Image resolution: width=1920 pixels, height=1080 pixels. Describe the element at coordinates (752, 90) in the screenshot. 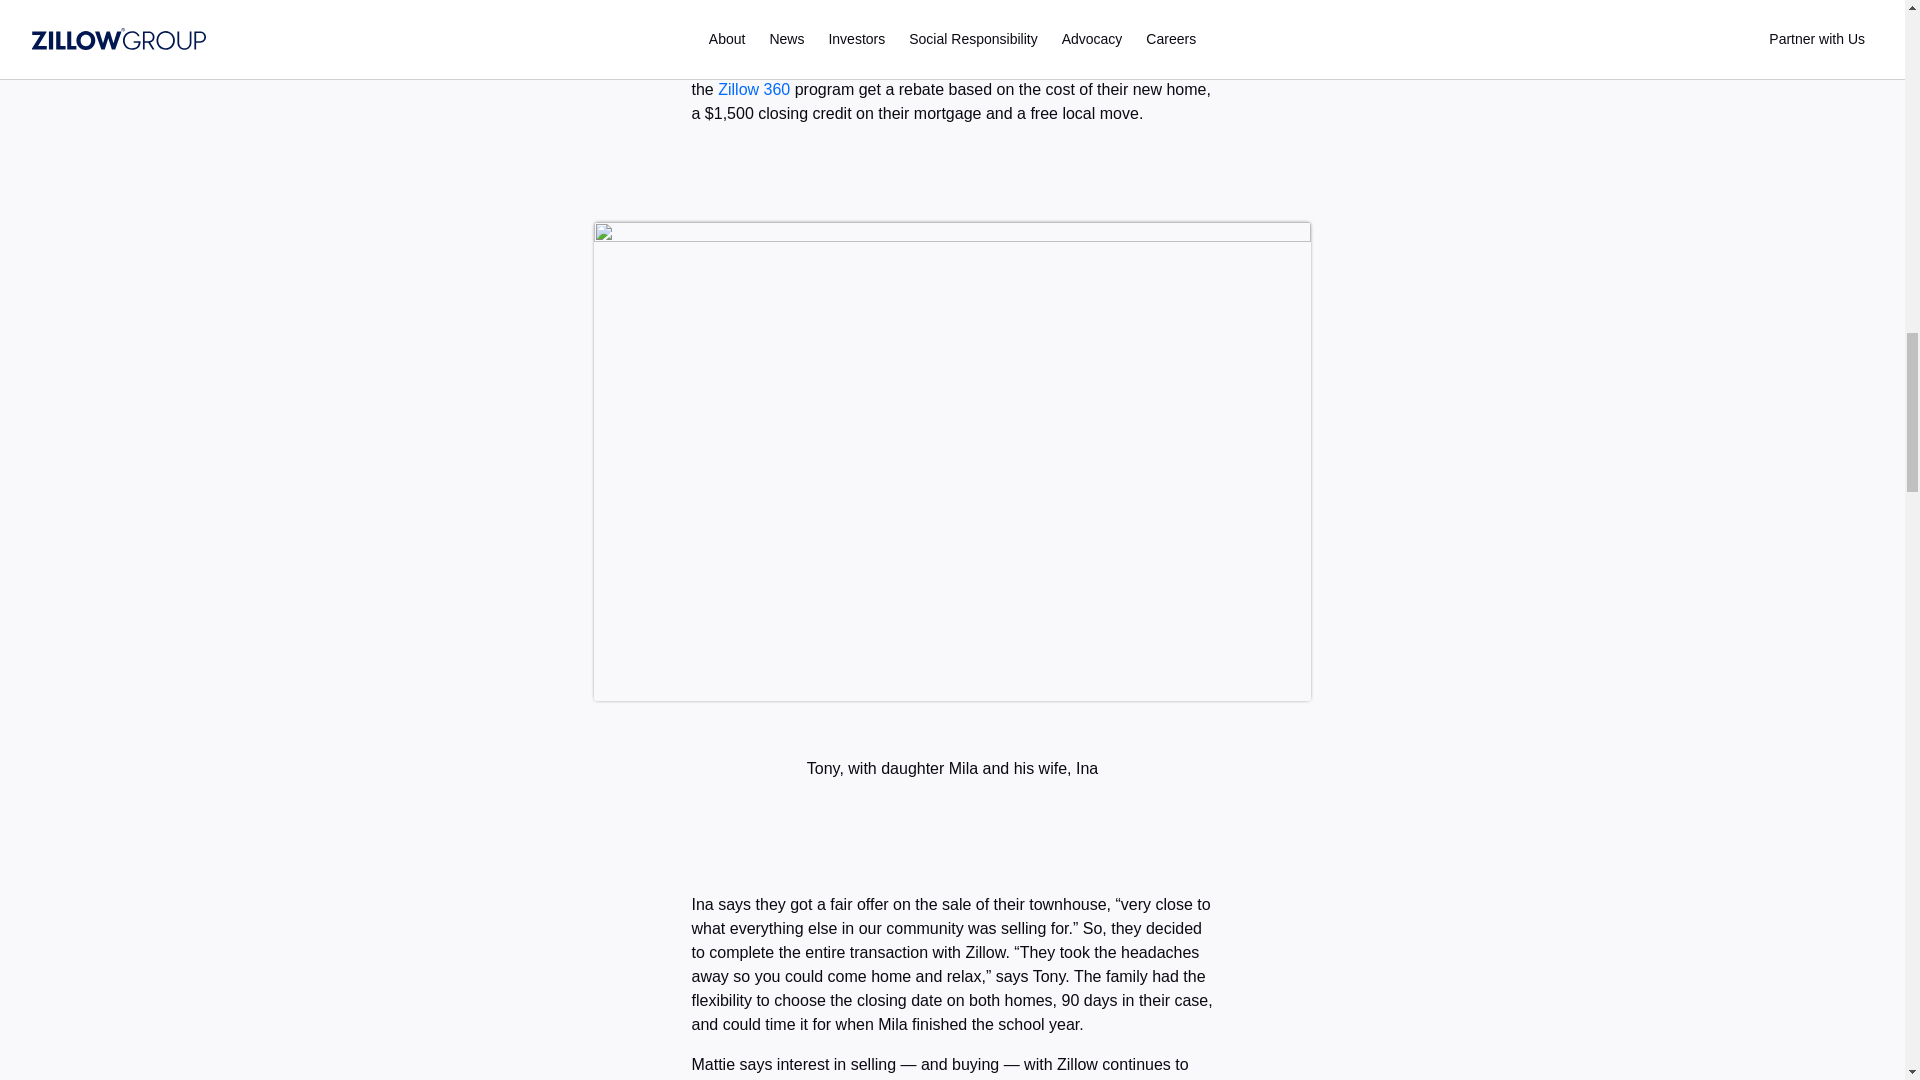

I see `Zillow 360` at that location.